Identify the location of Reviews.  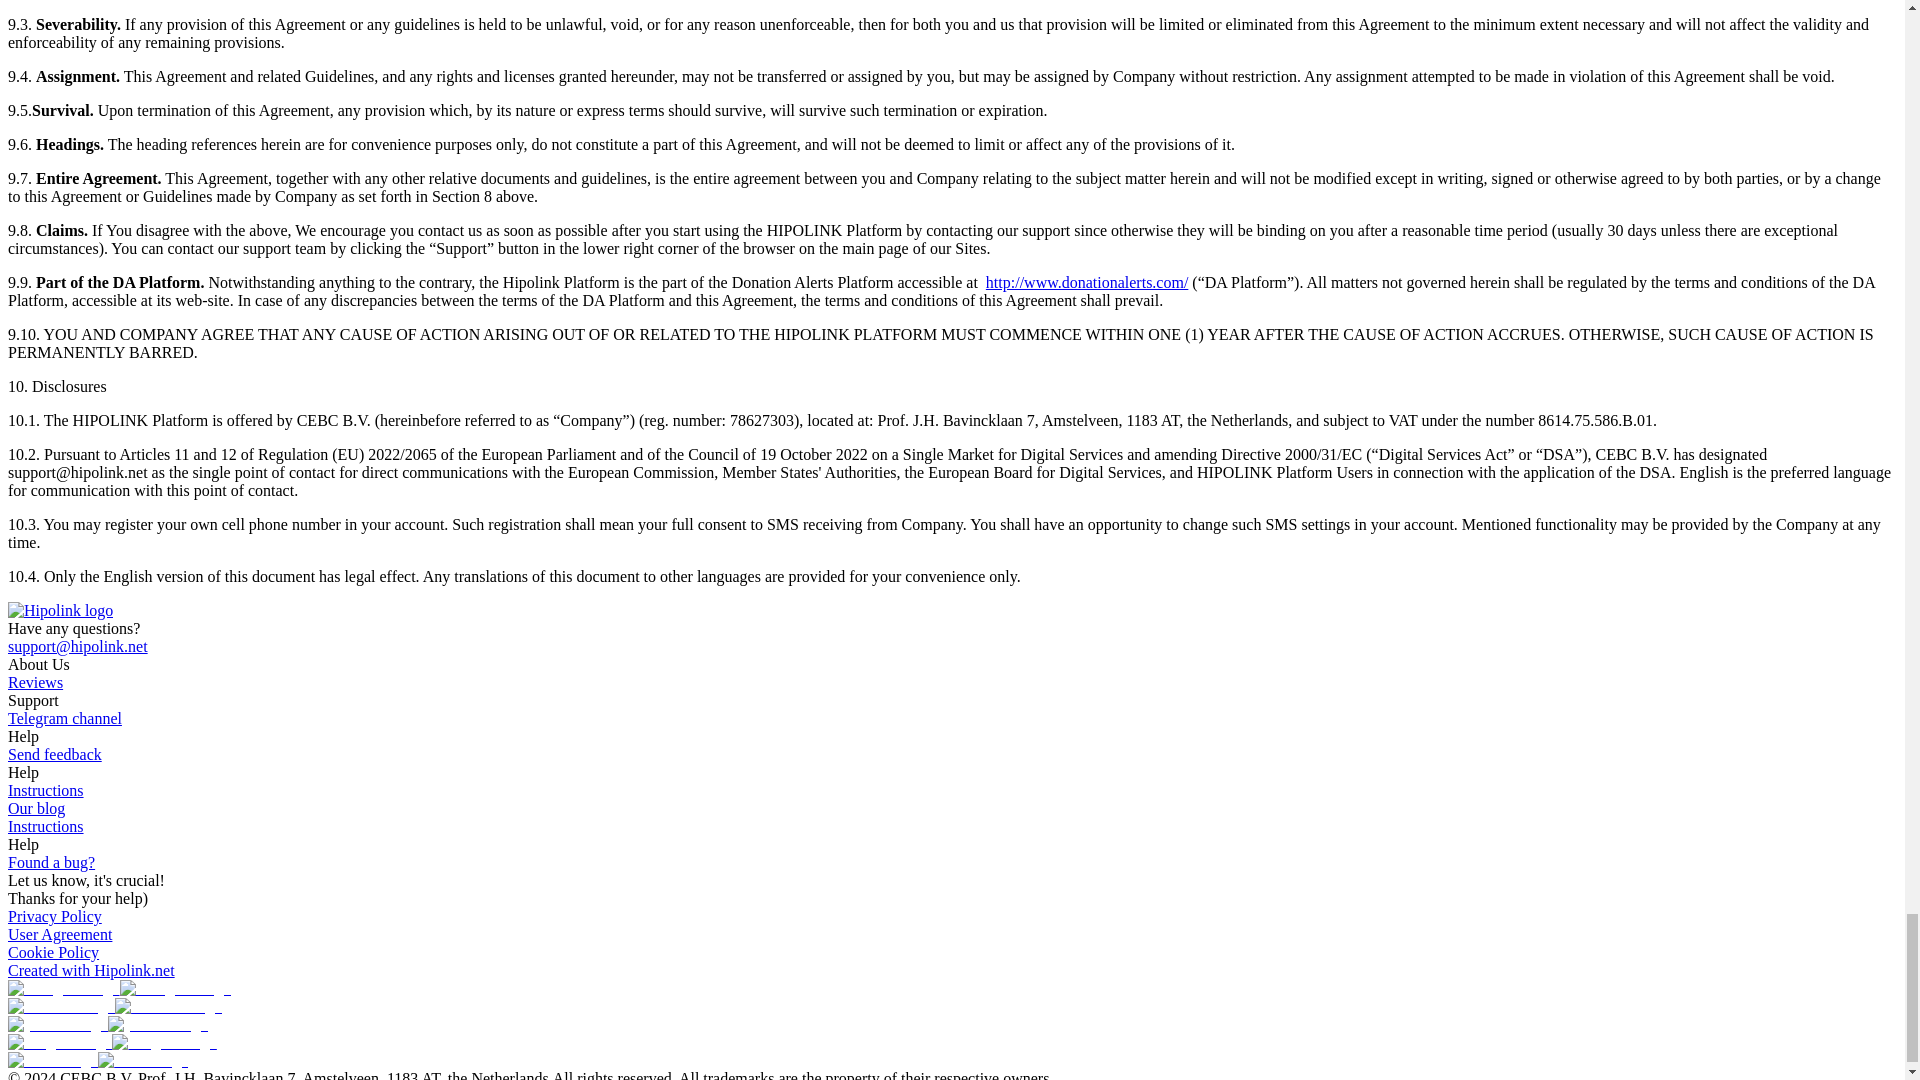
(35, 682).